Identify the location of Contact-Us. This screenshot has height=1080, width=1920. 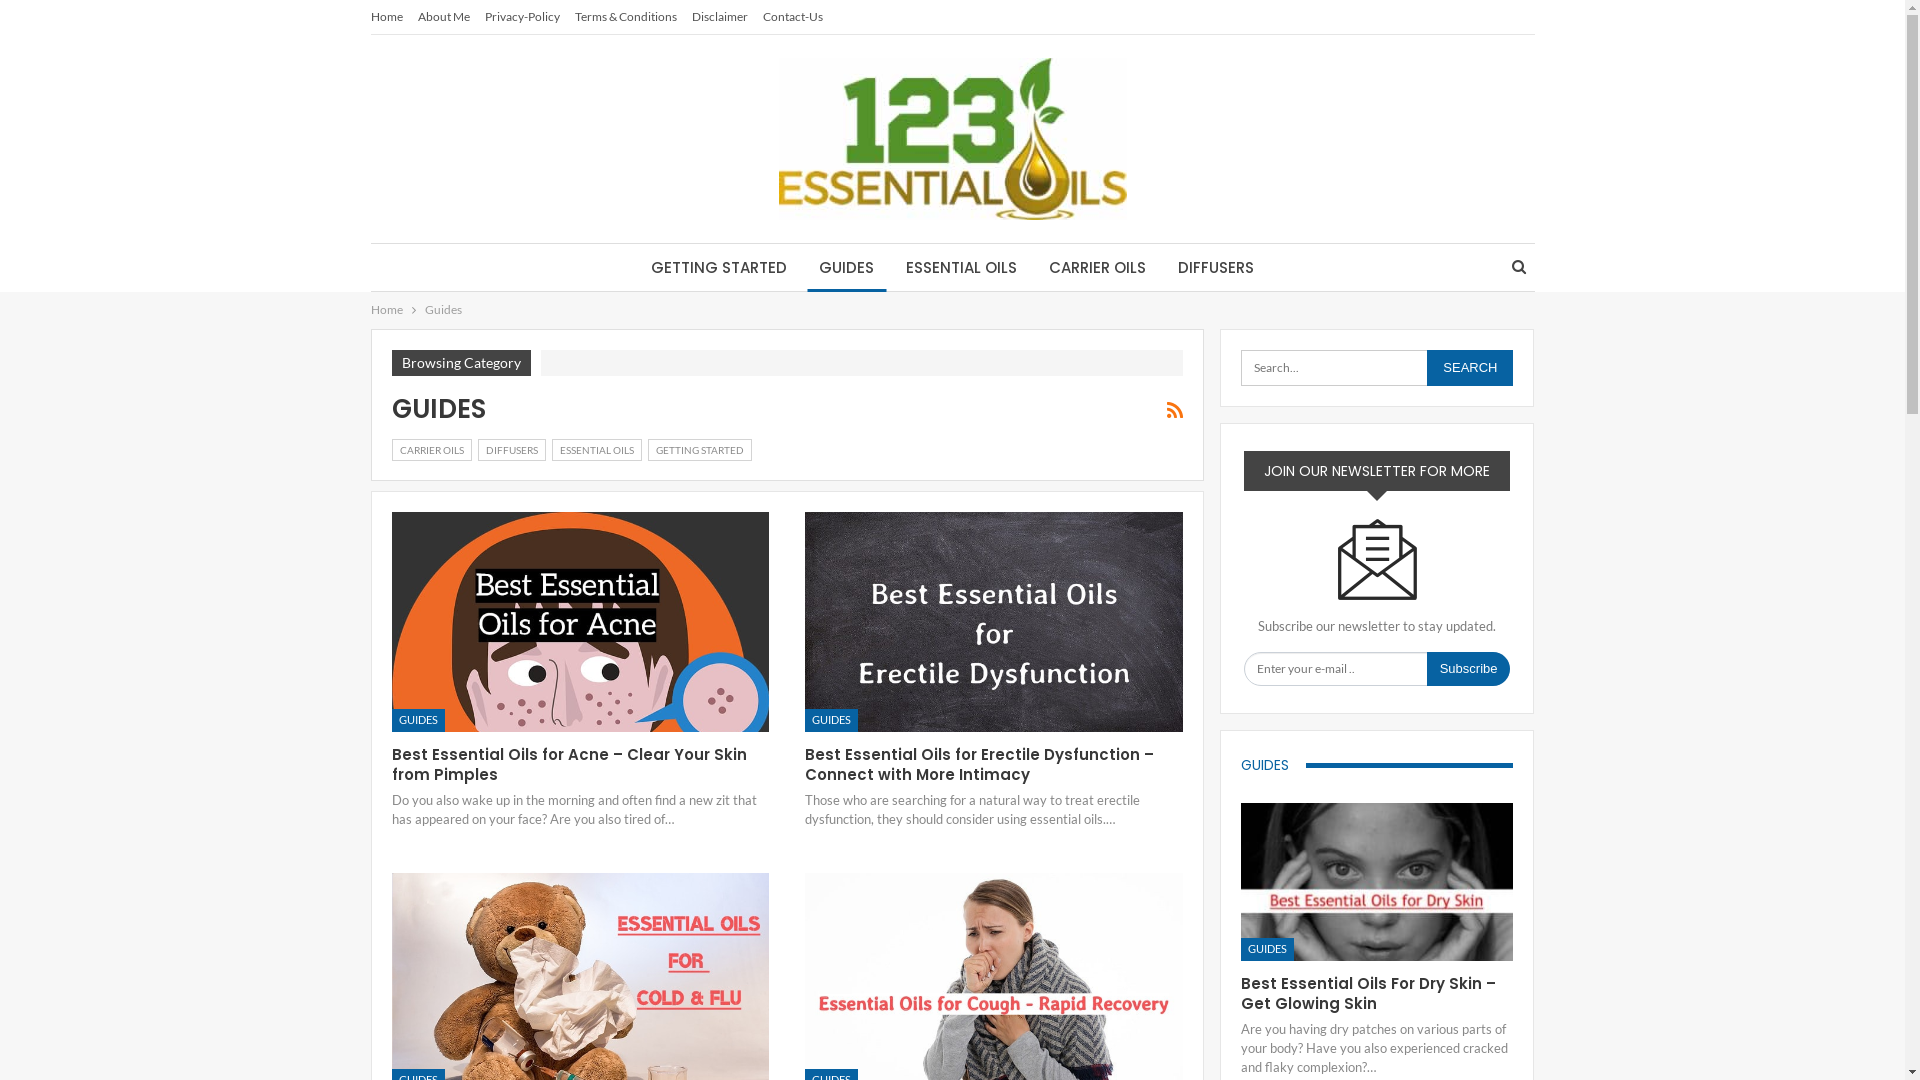
(792, 16).